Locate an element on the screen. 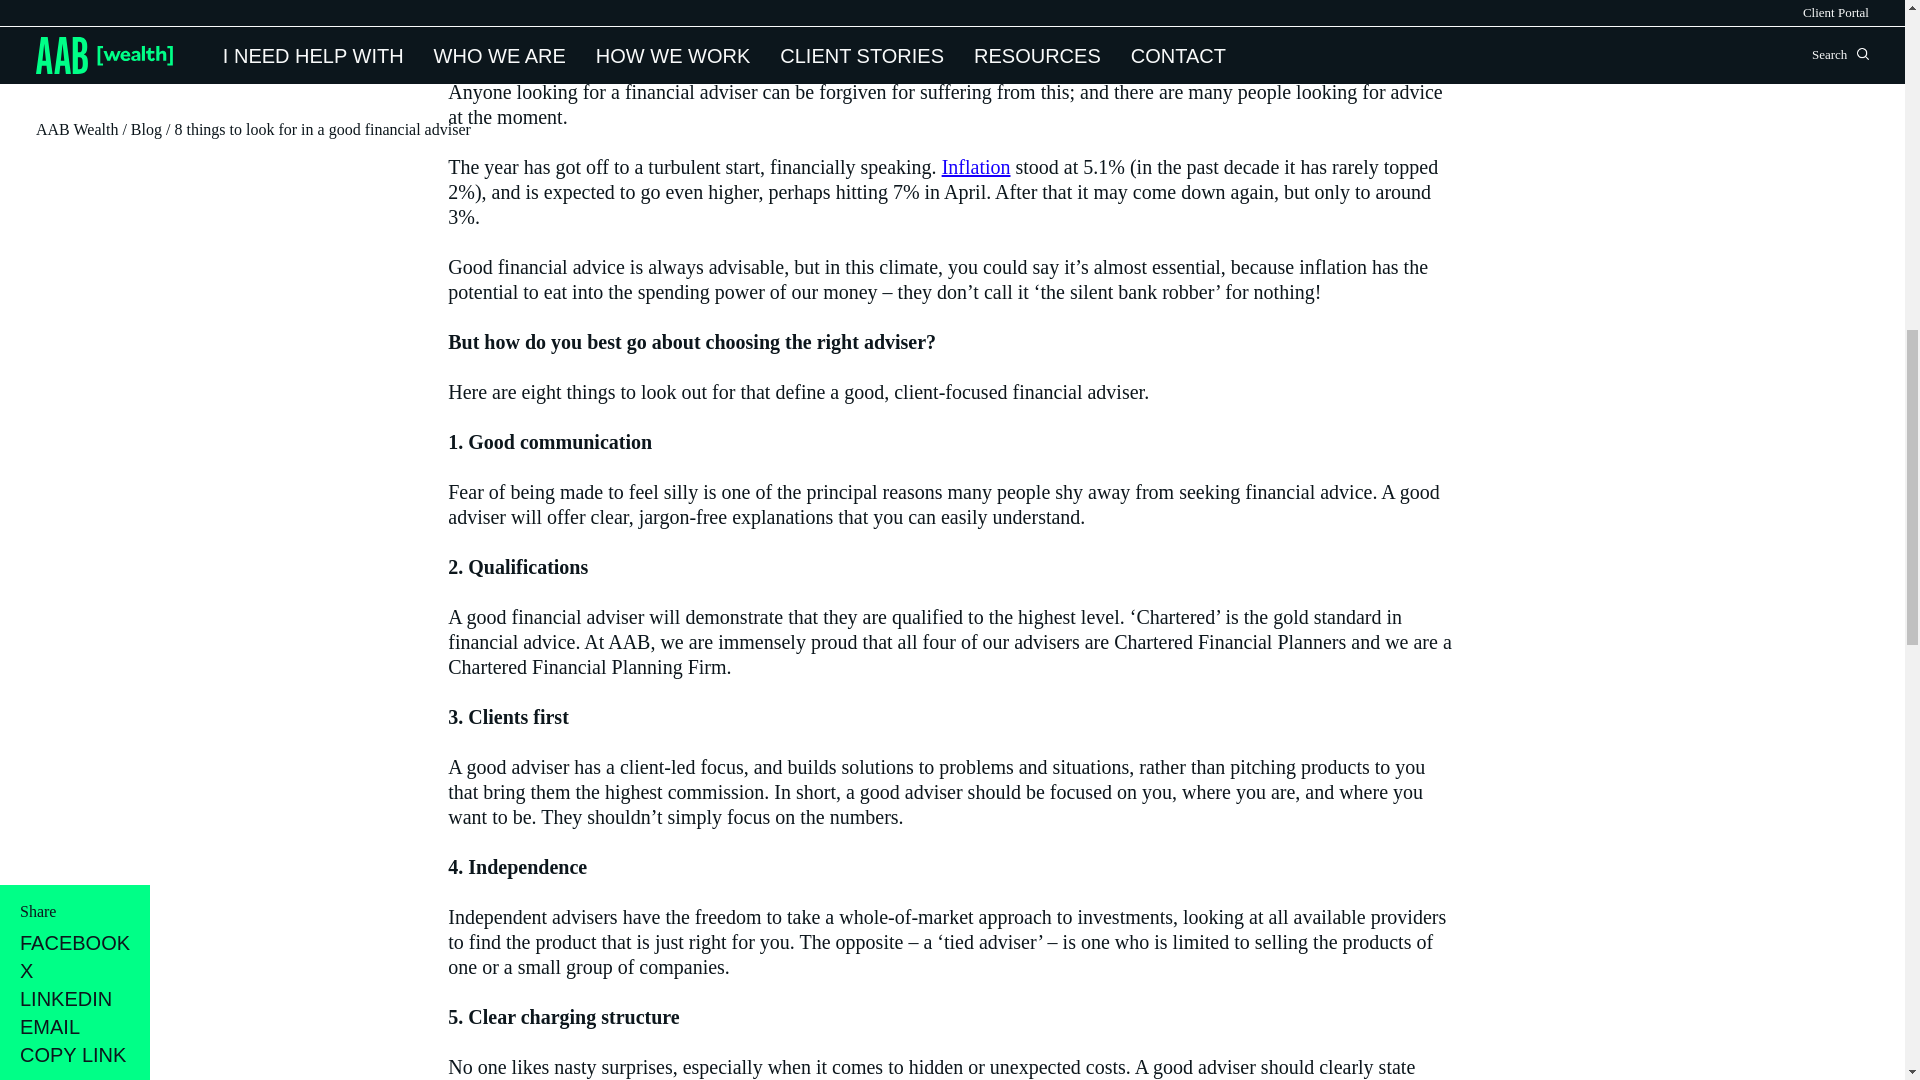 The image size is (1920, 1080). Inflation is located at coordinates (976, 166).